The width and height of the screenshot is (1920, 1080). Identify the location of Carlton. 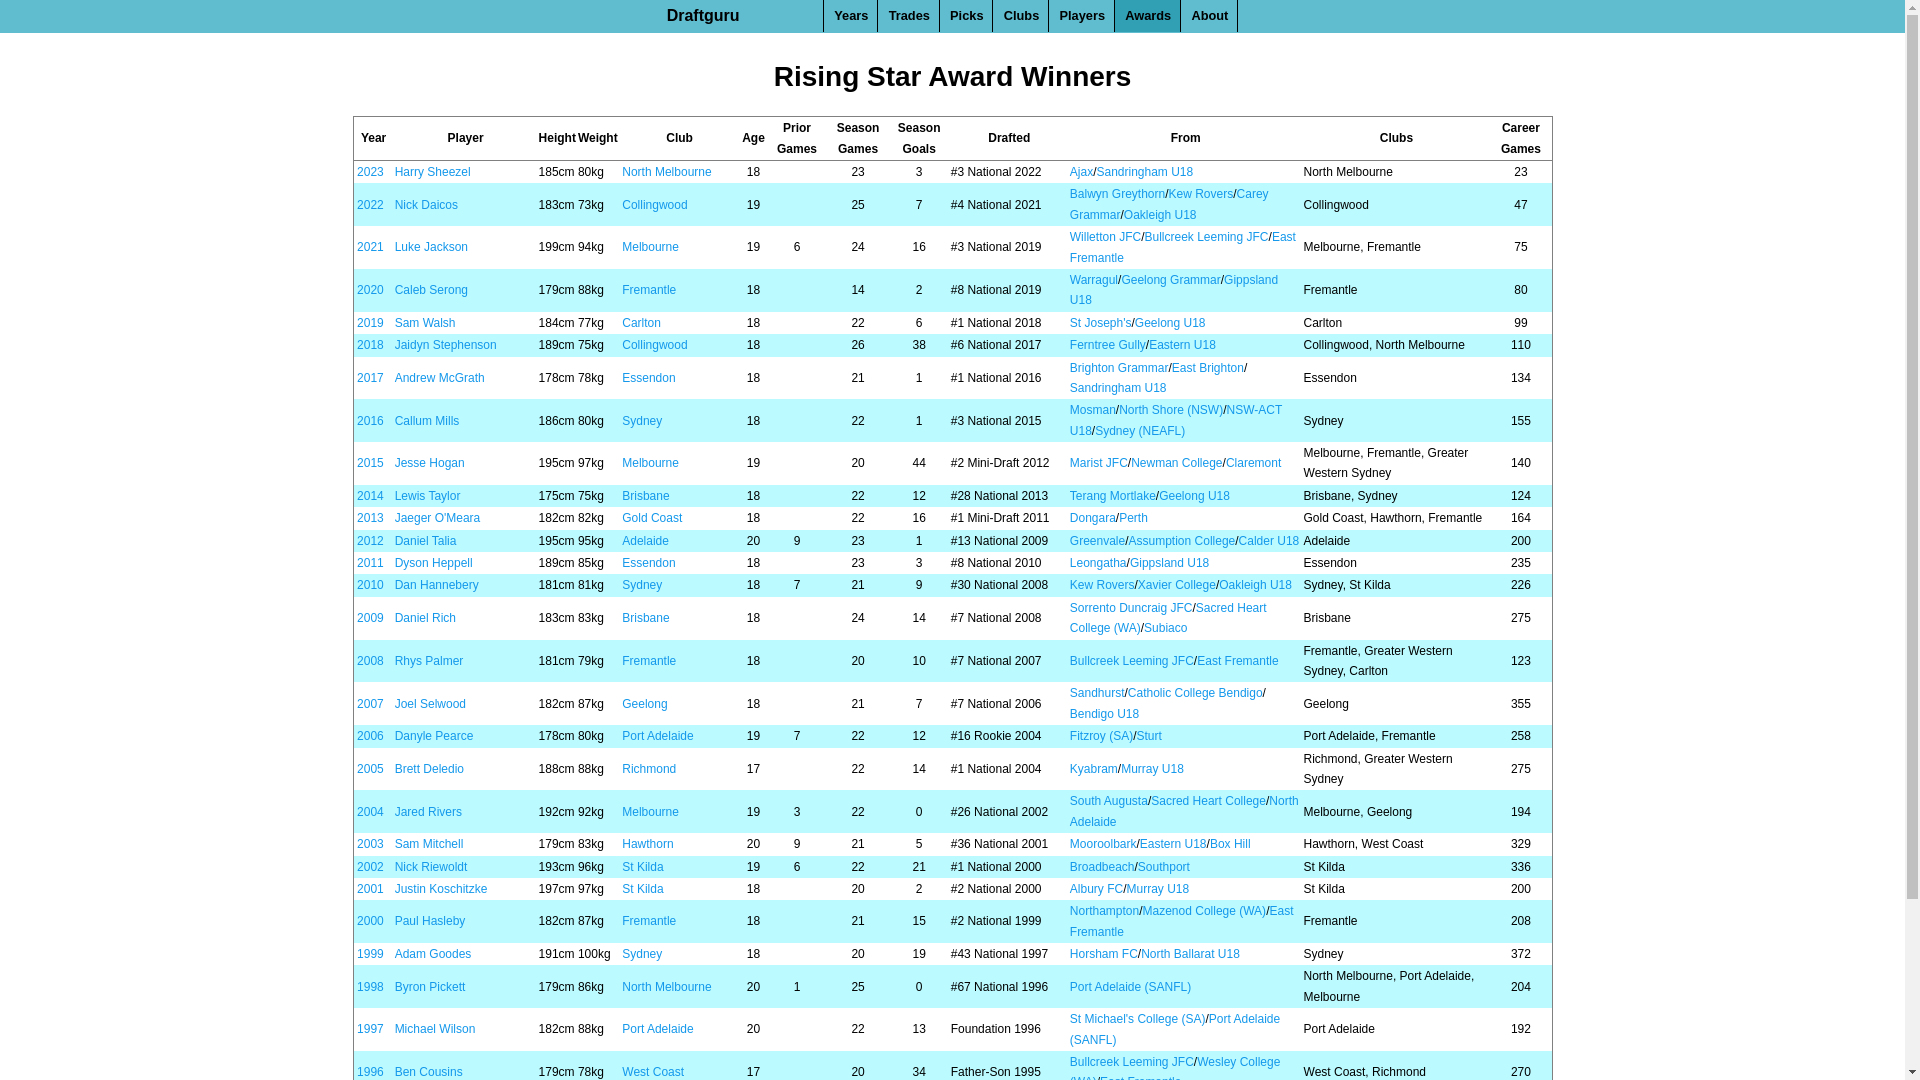
(642, 323).